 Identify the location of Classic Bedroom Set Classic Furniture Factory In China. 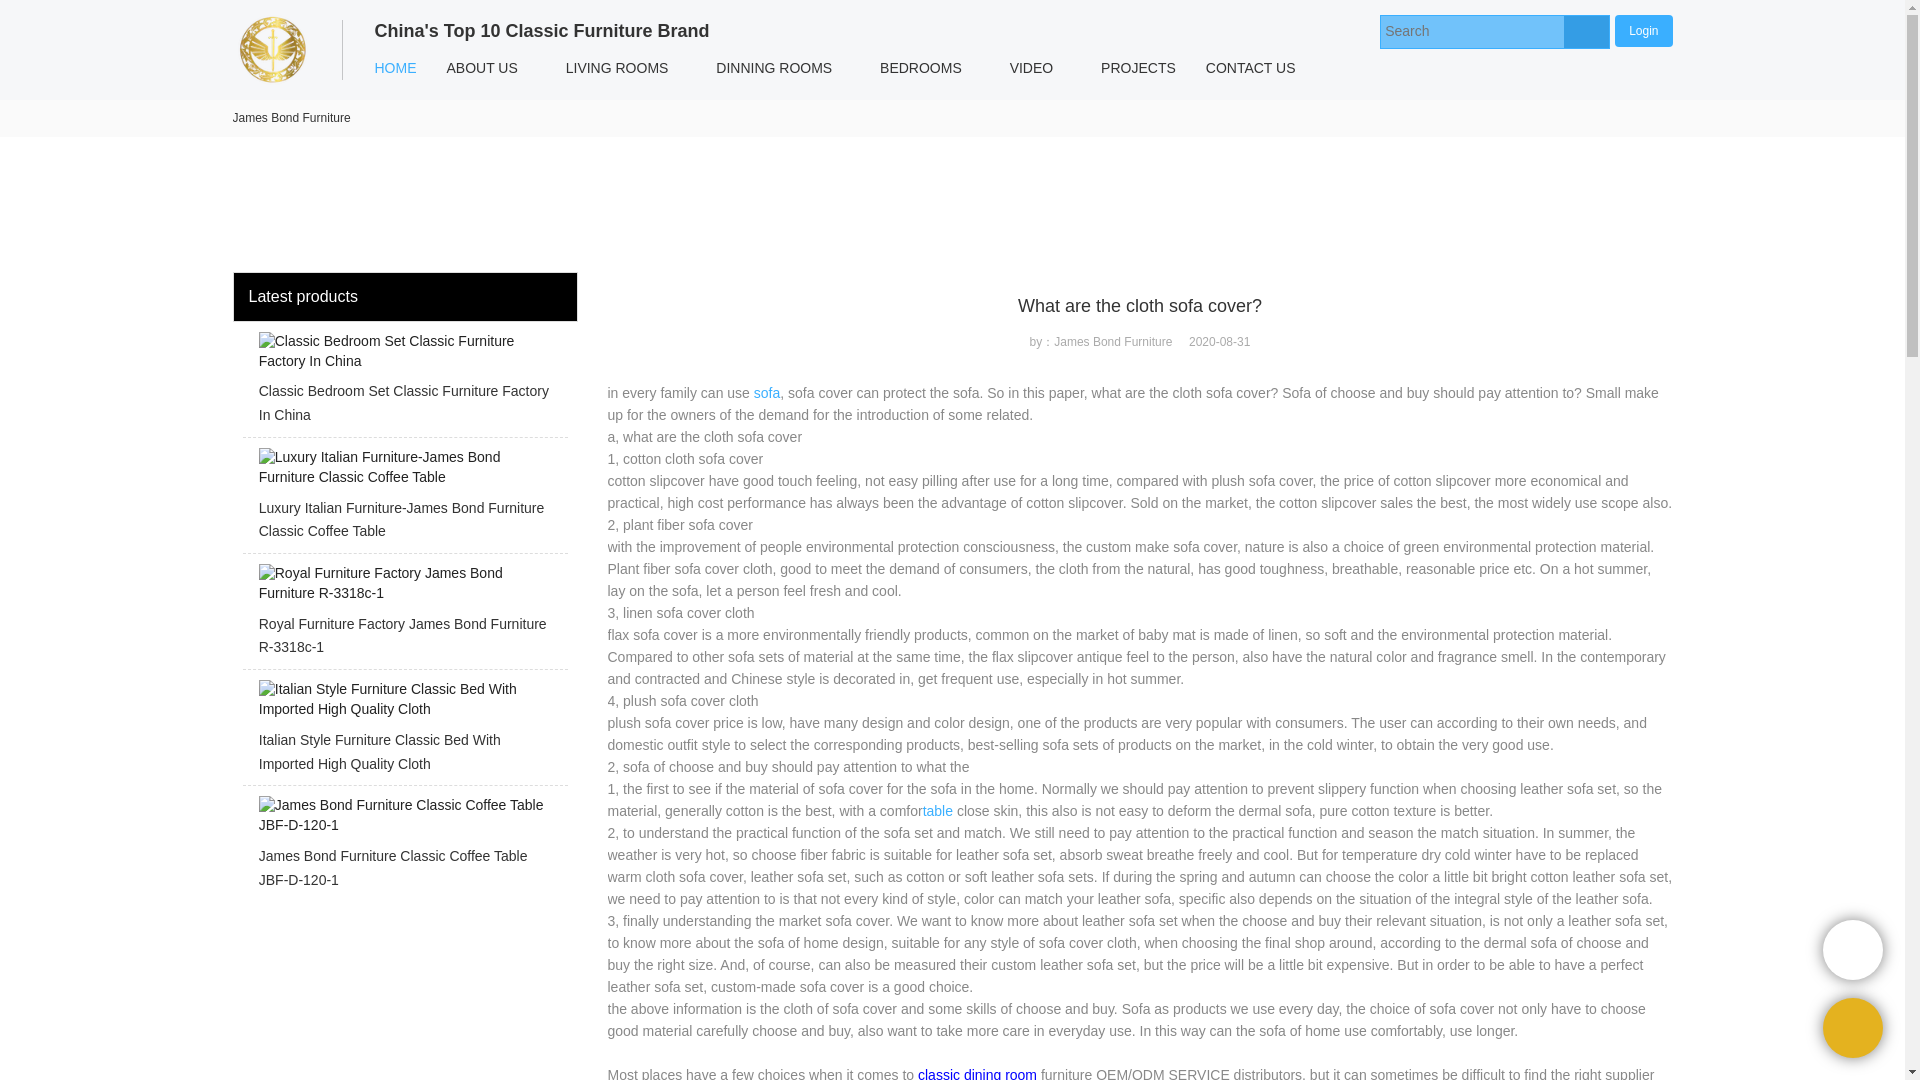
(404, 384).